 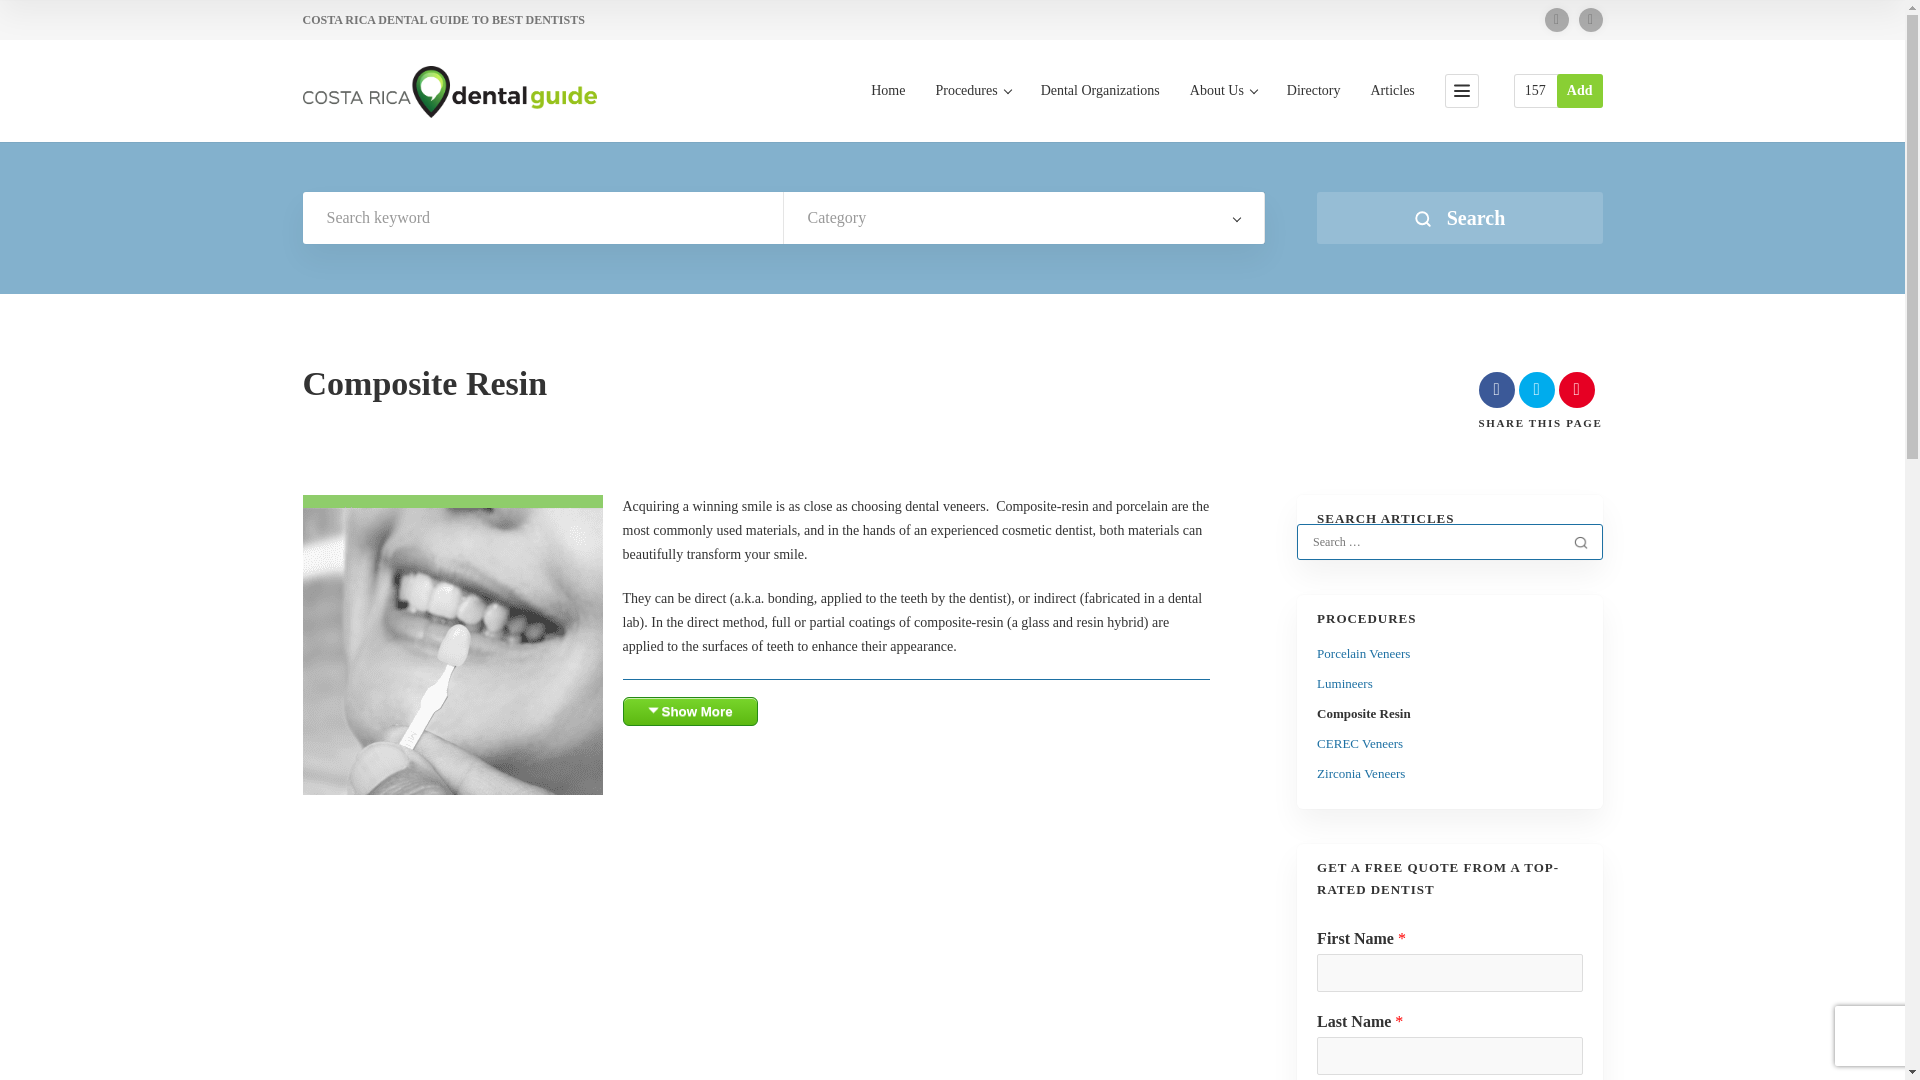 What do you see at coordinates (1224, 112) in the screenshot?
I see `About Us` at bounding box center [1224, 112].